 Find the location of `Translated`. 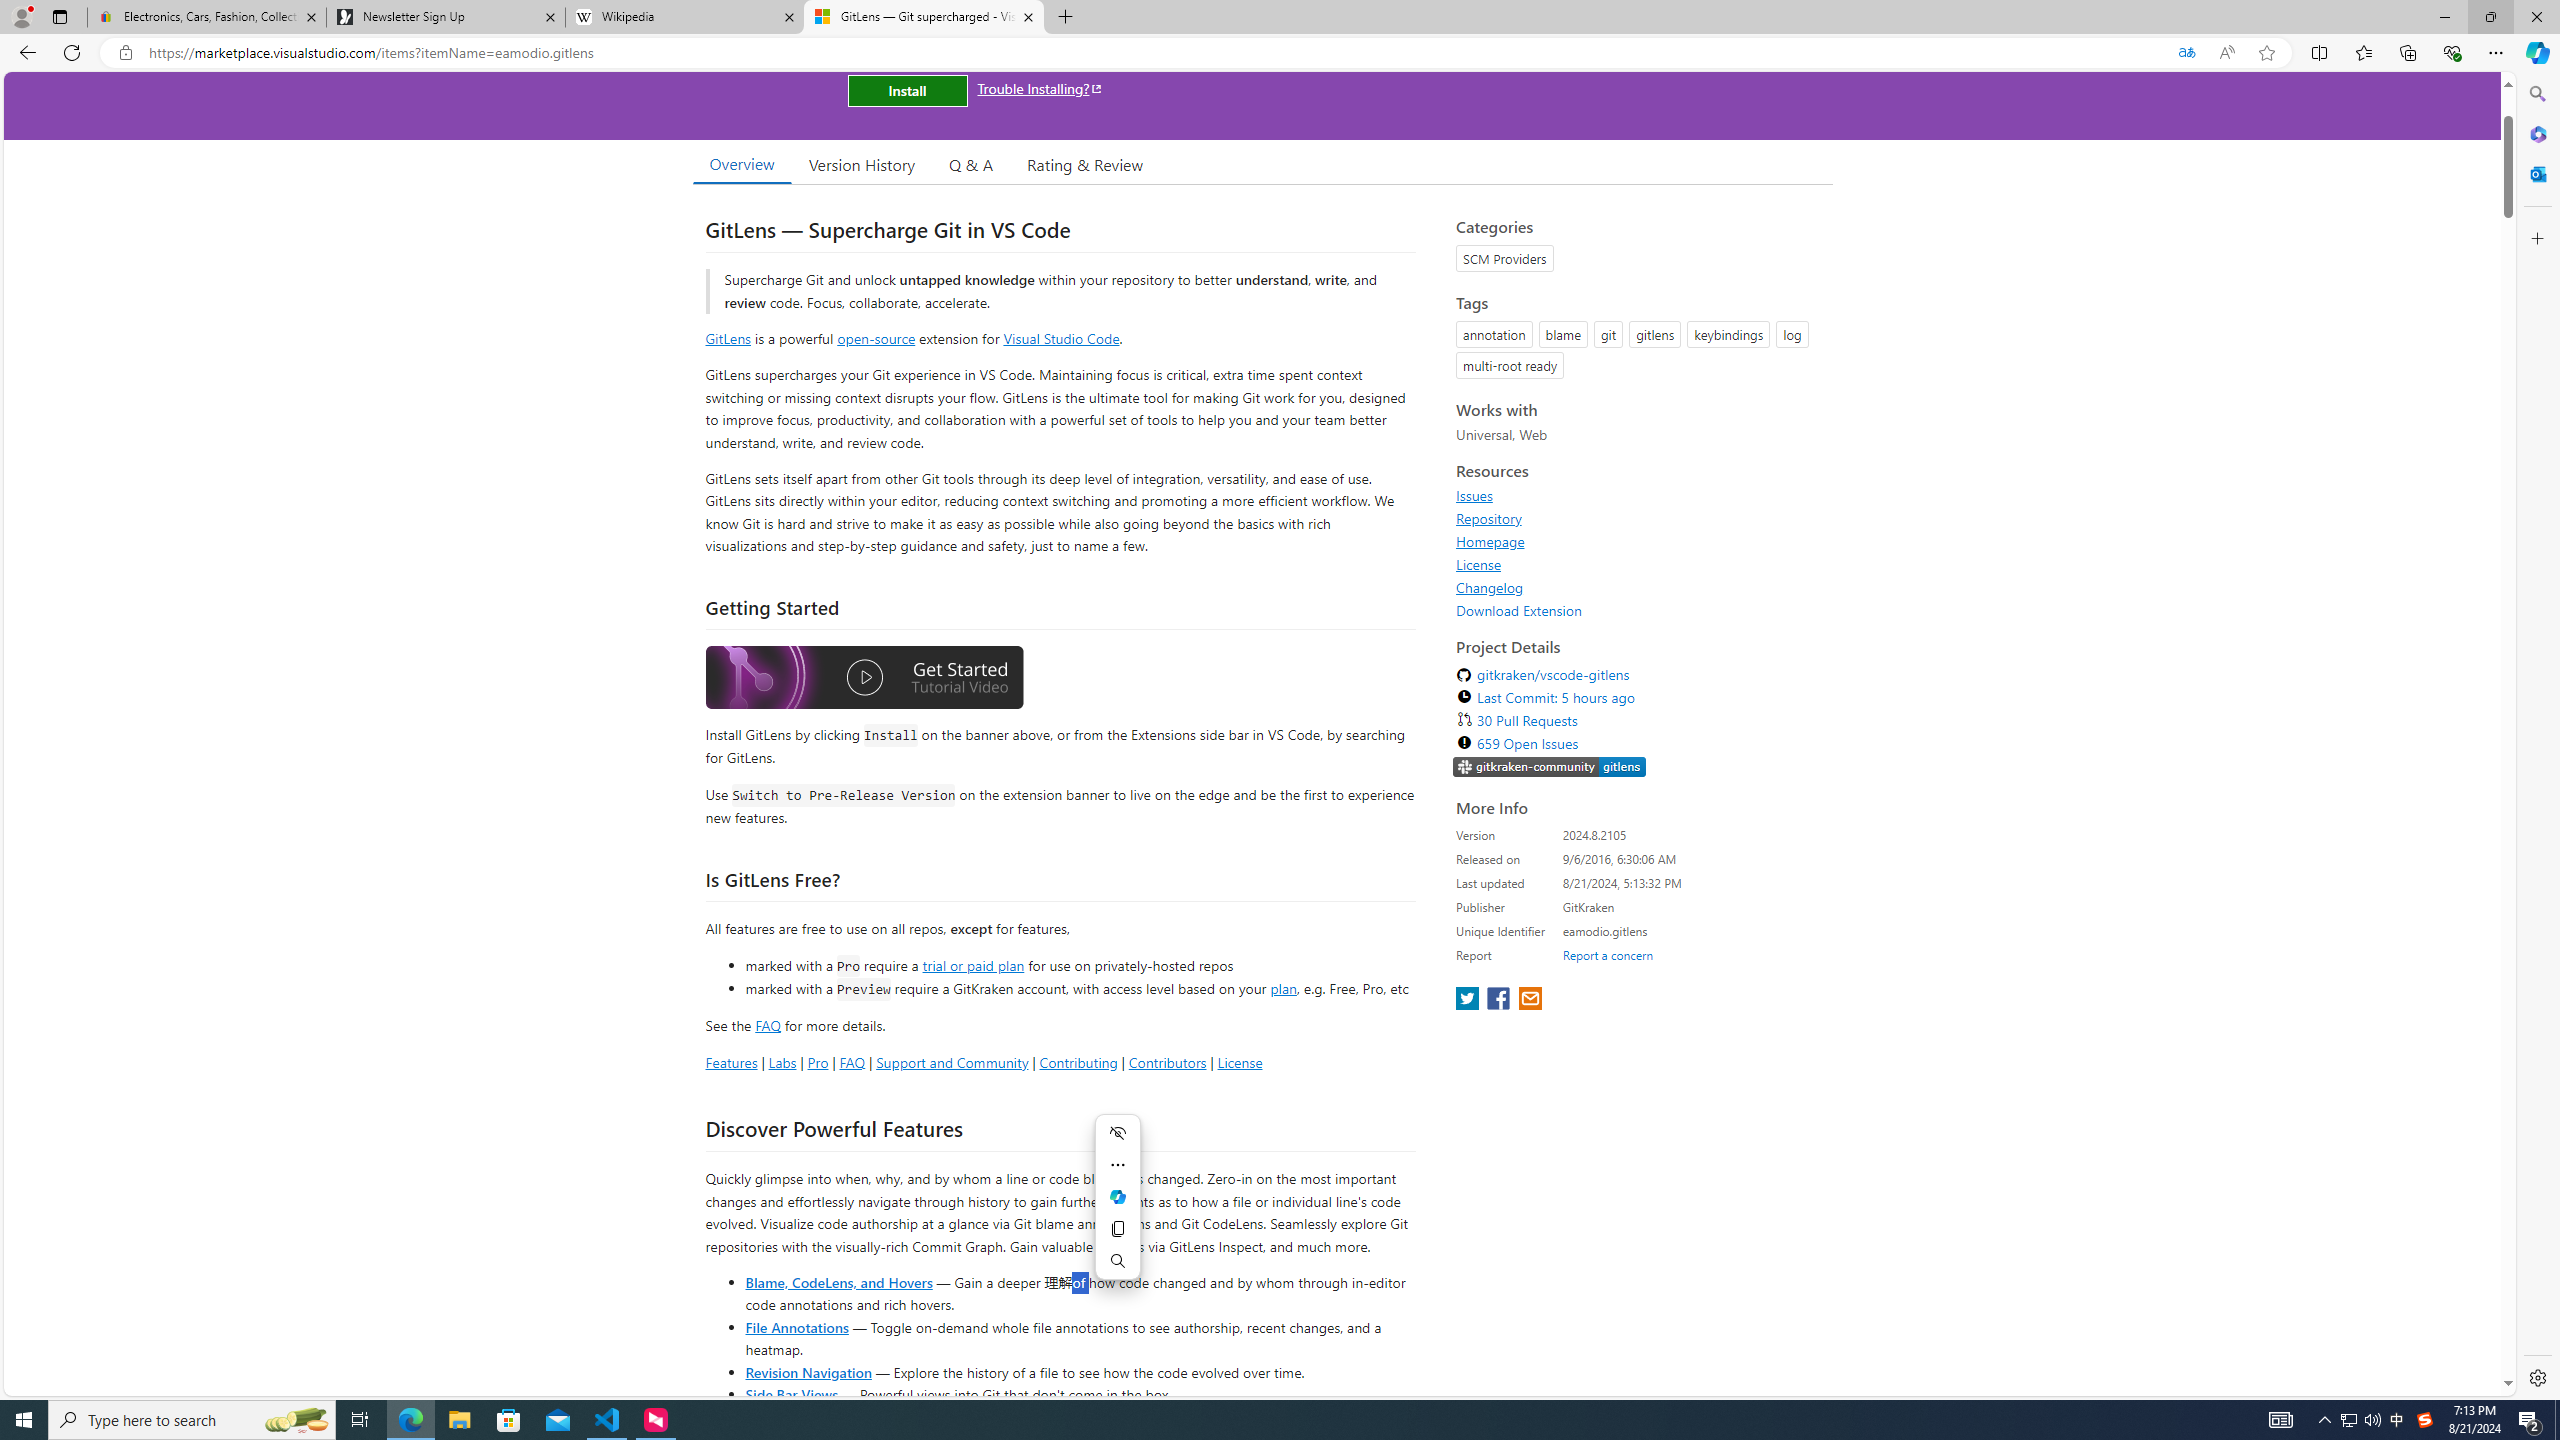

Translated is located at coordinates (2186, 53).